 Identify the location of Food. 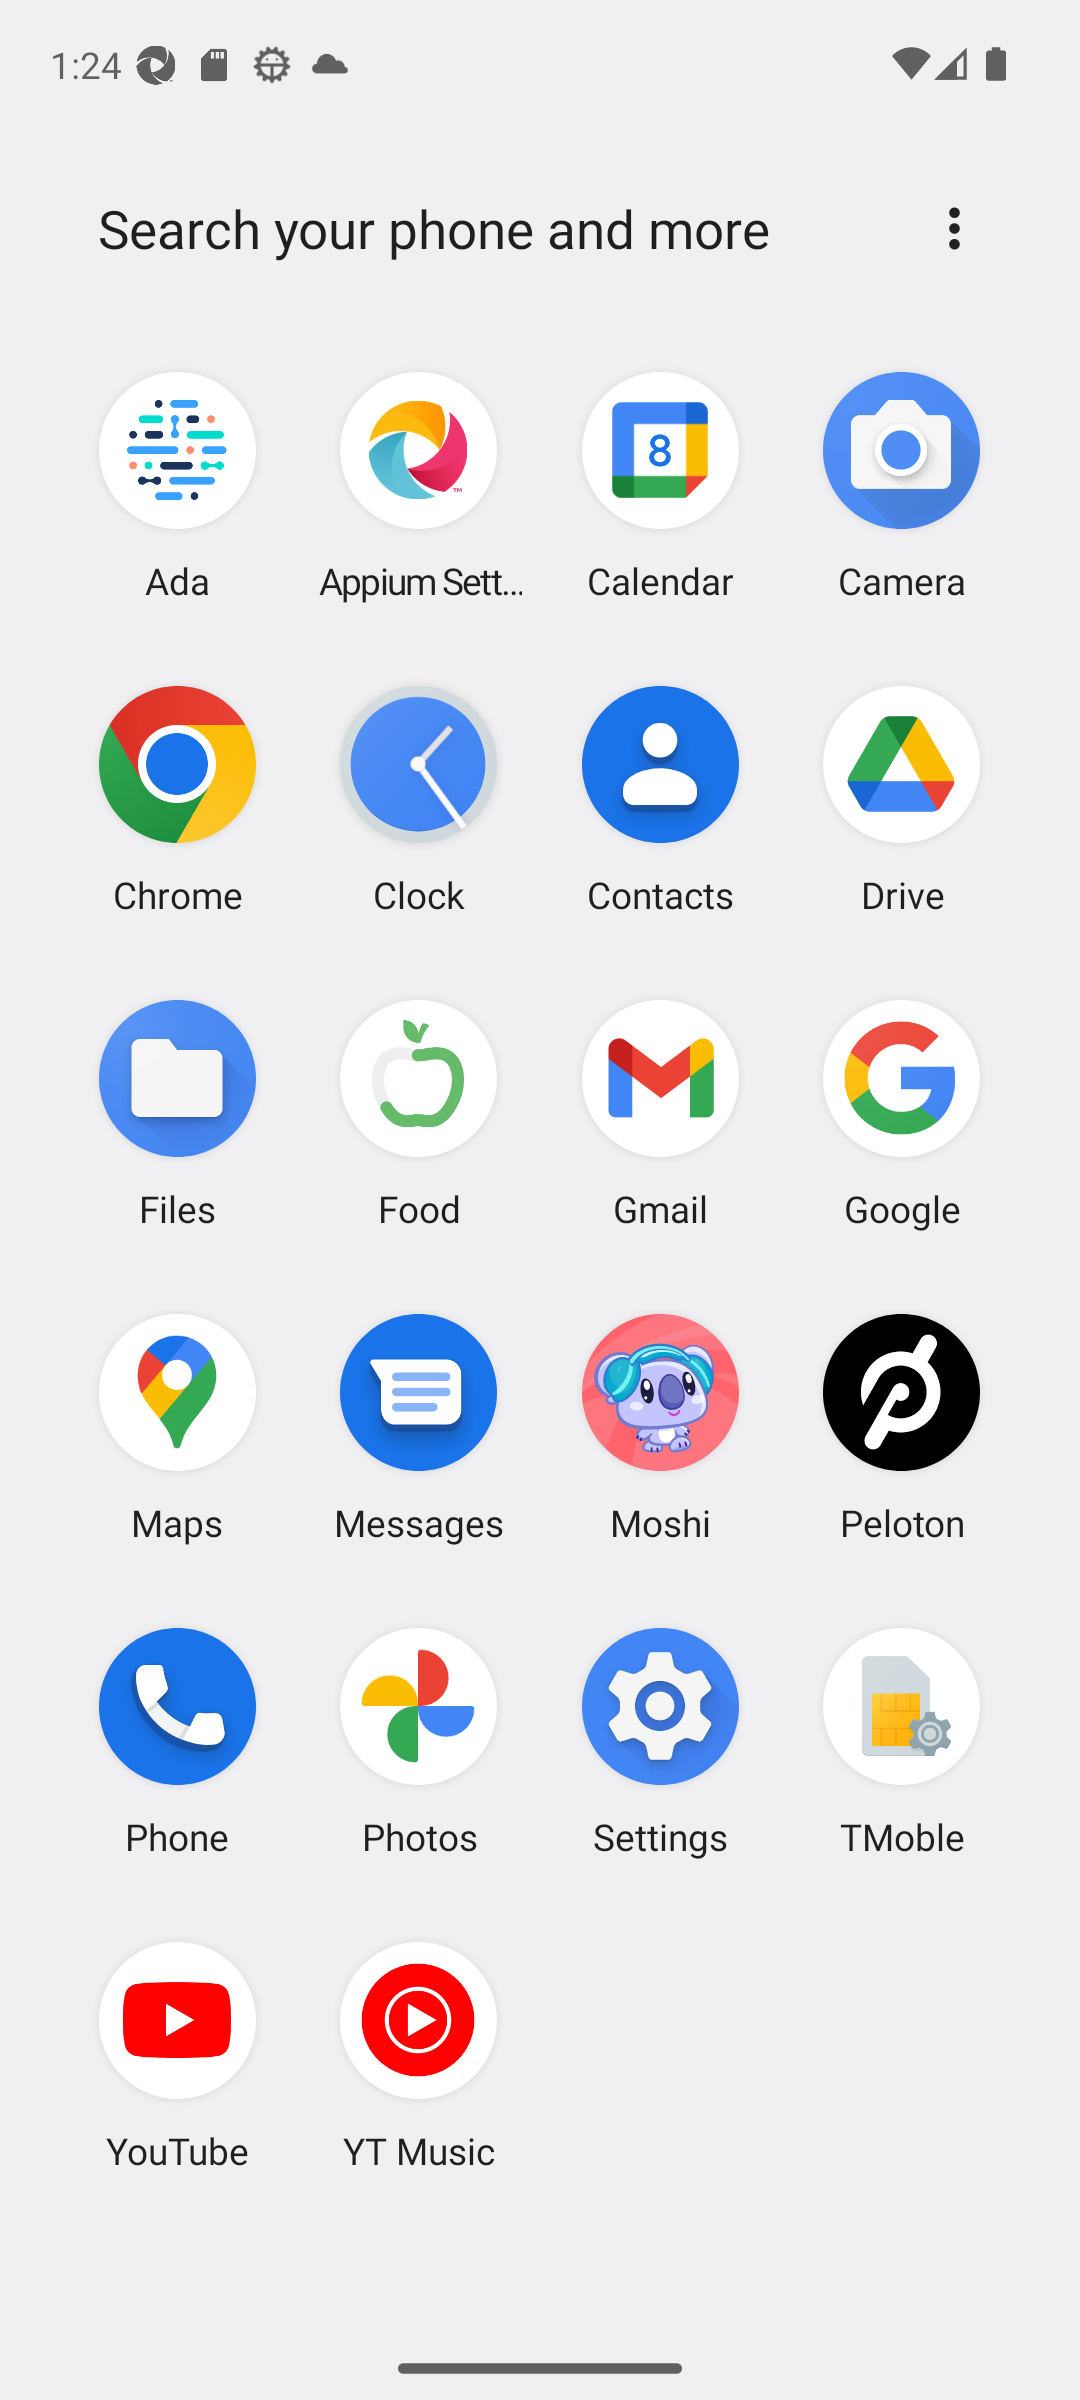
(419, 1112).